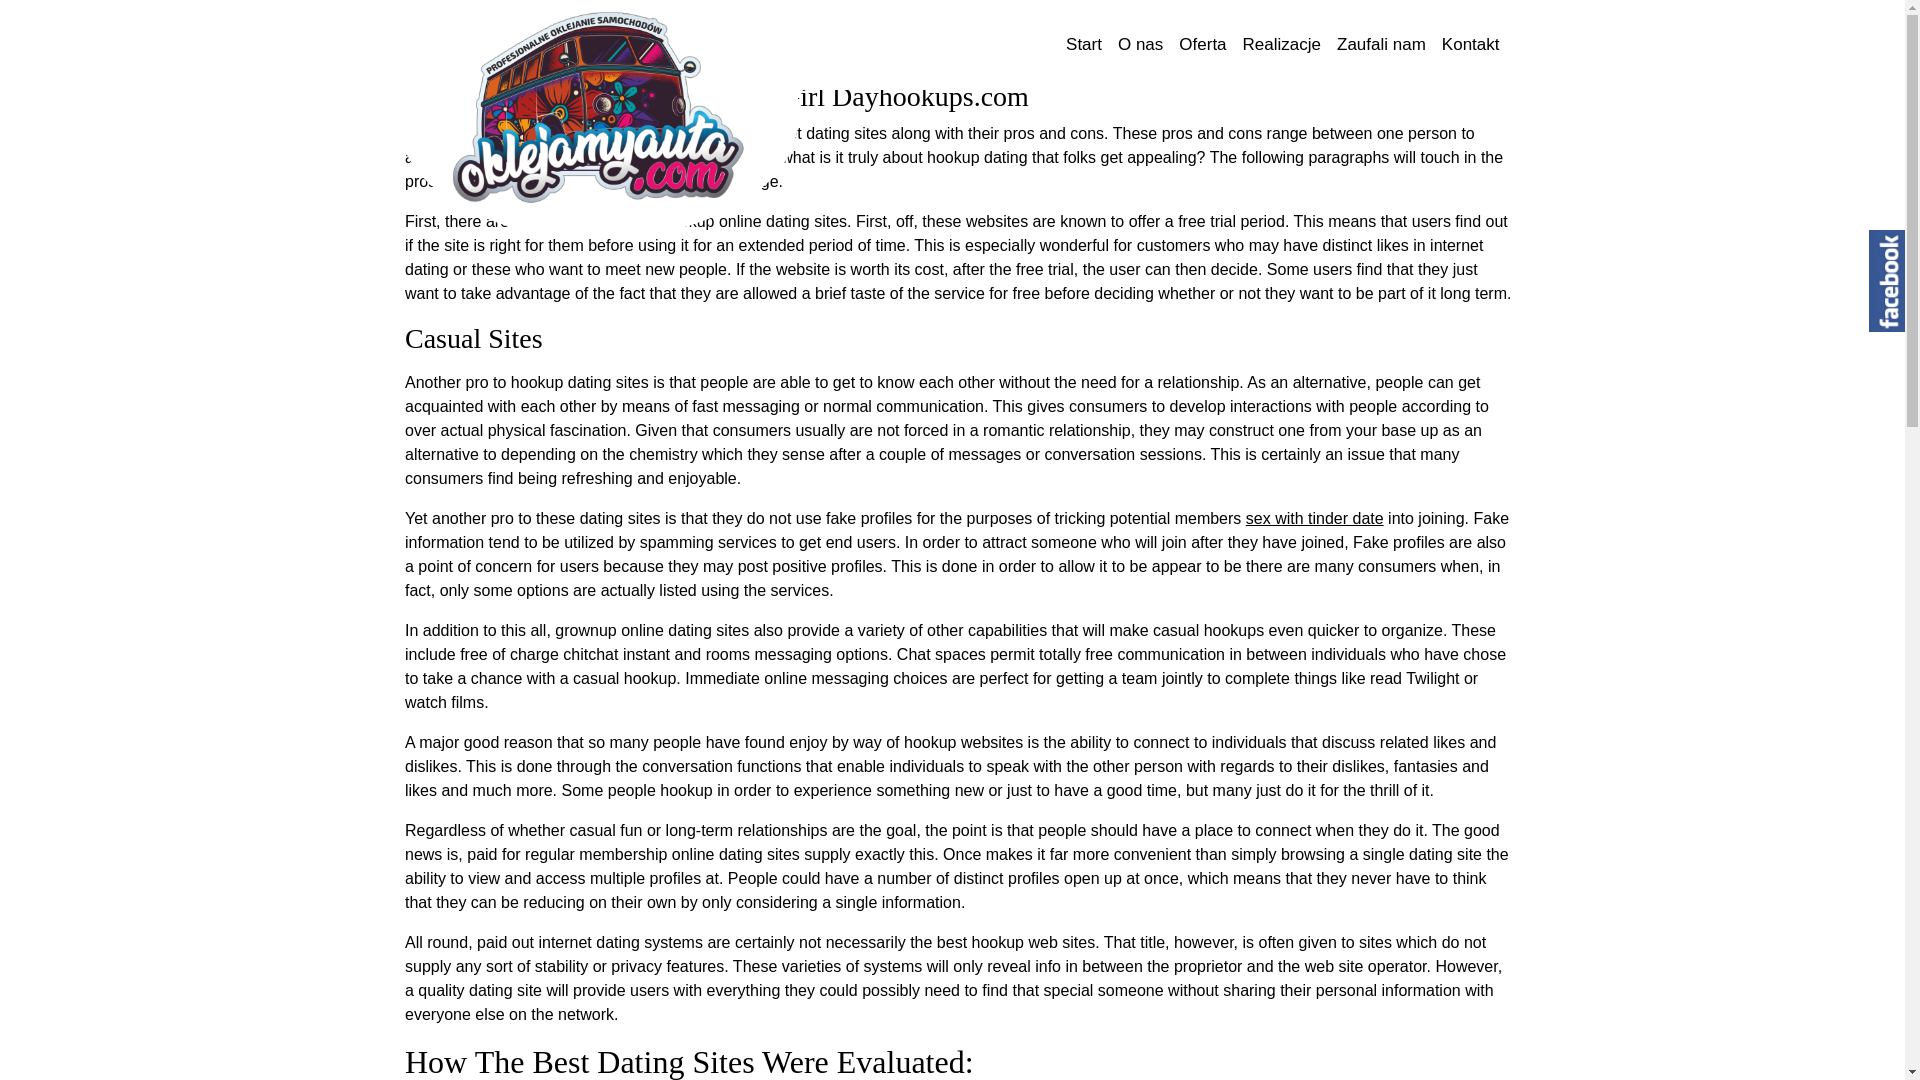 This screenshot has width=1920, height=1080. I want to click on O nas, so click(1140, 44).